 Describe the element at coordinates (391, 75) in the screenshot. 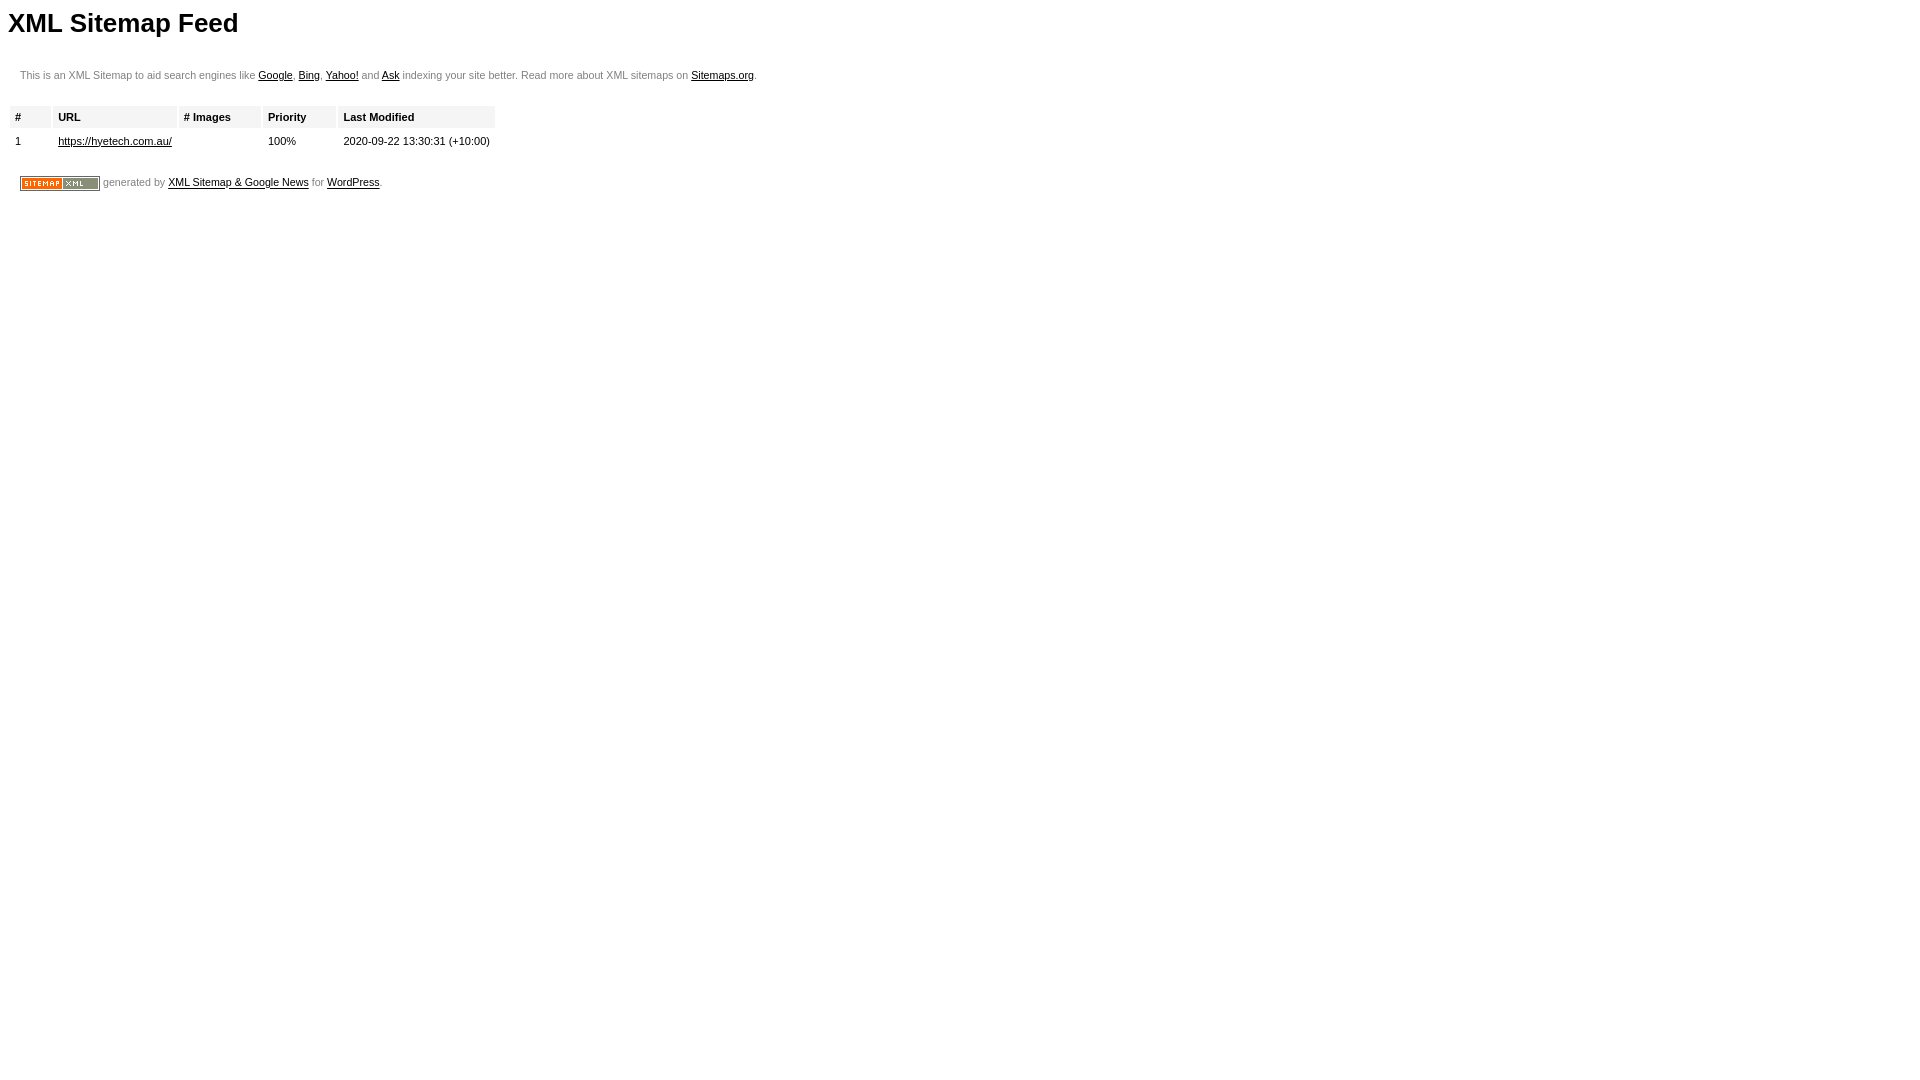

I see `Ask` at that location.